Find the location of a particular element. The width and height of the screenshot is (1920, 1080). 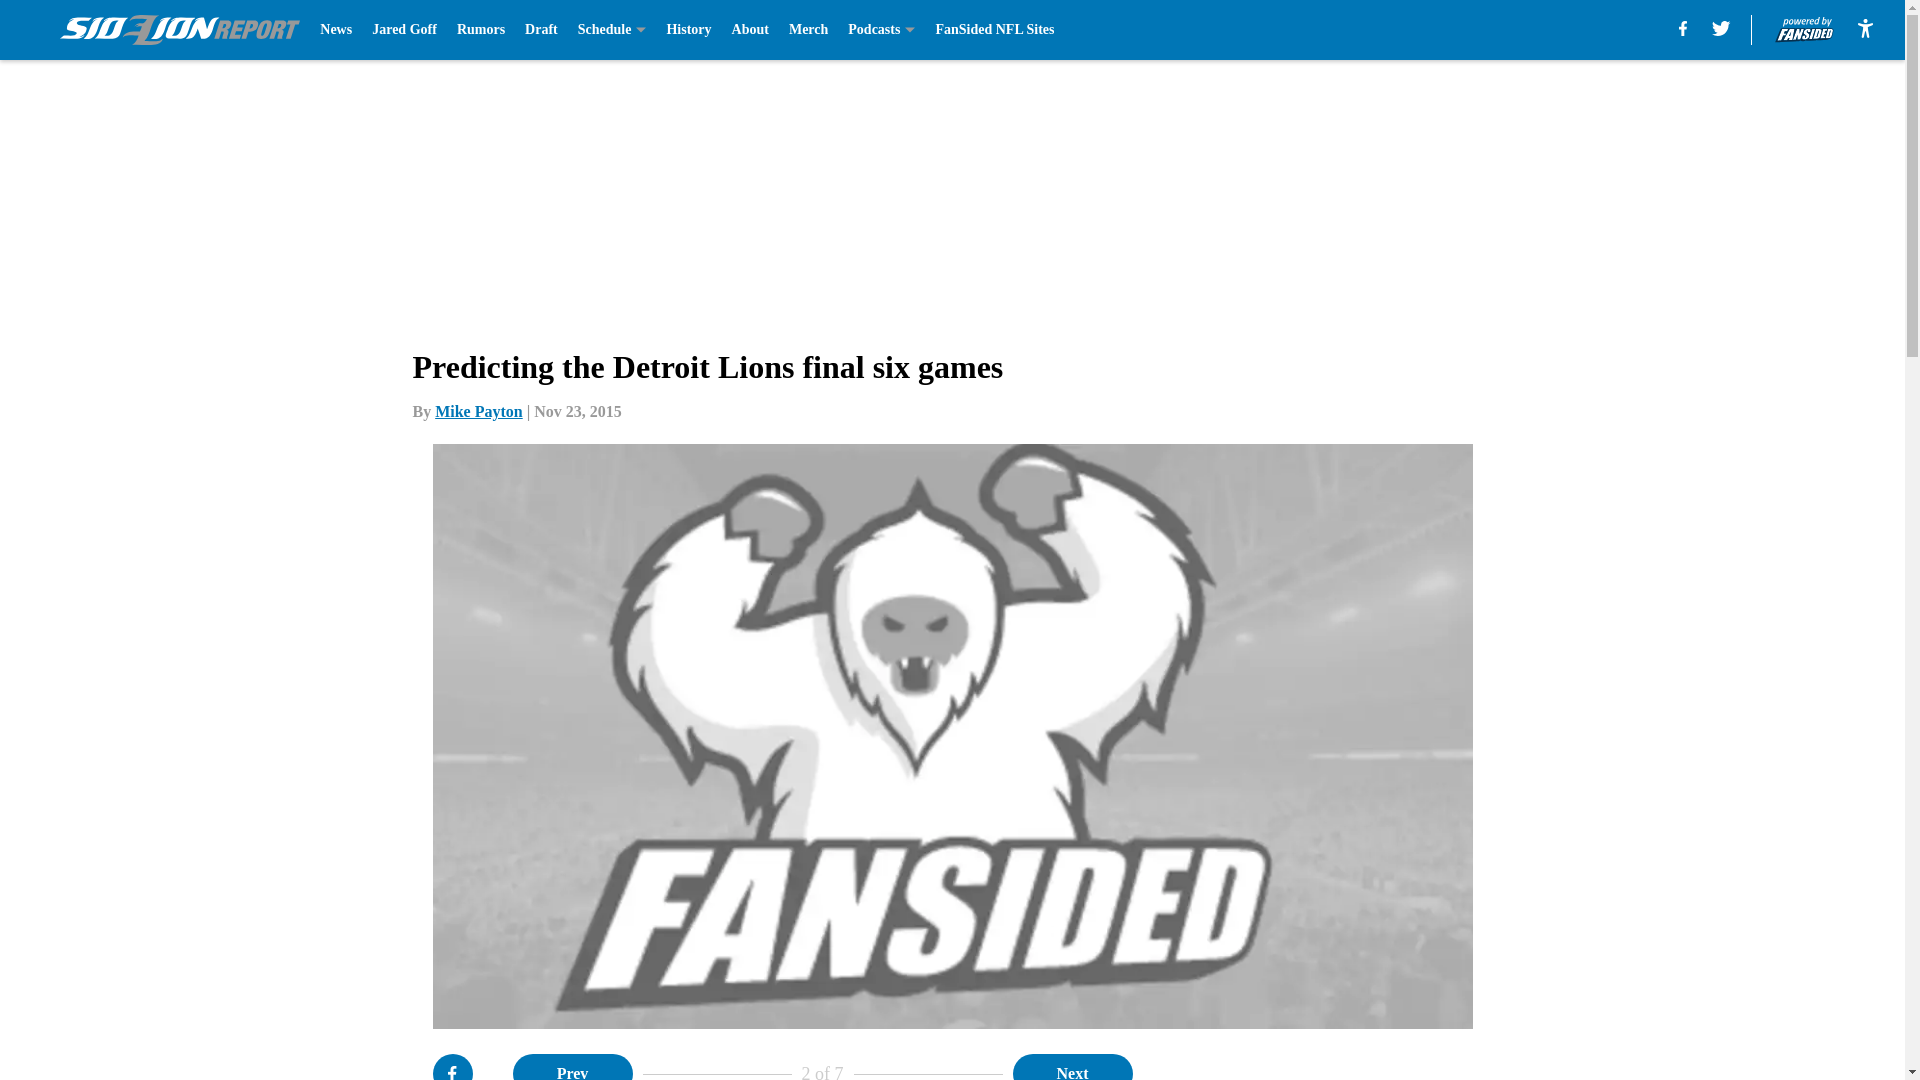

Mike Payton is located at coordinates (478, 411).